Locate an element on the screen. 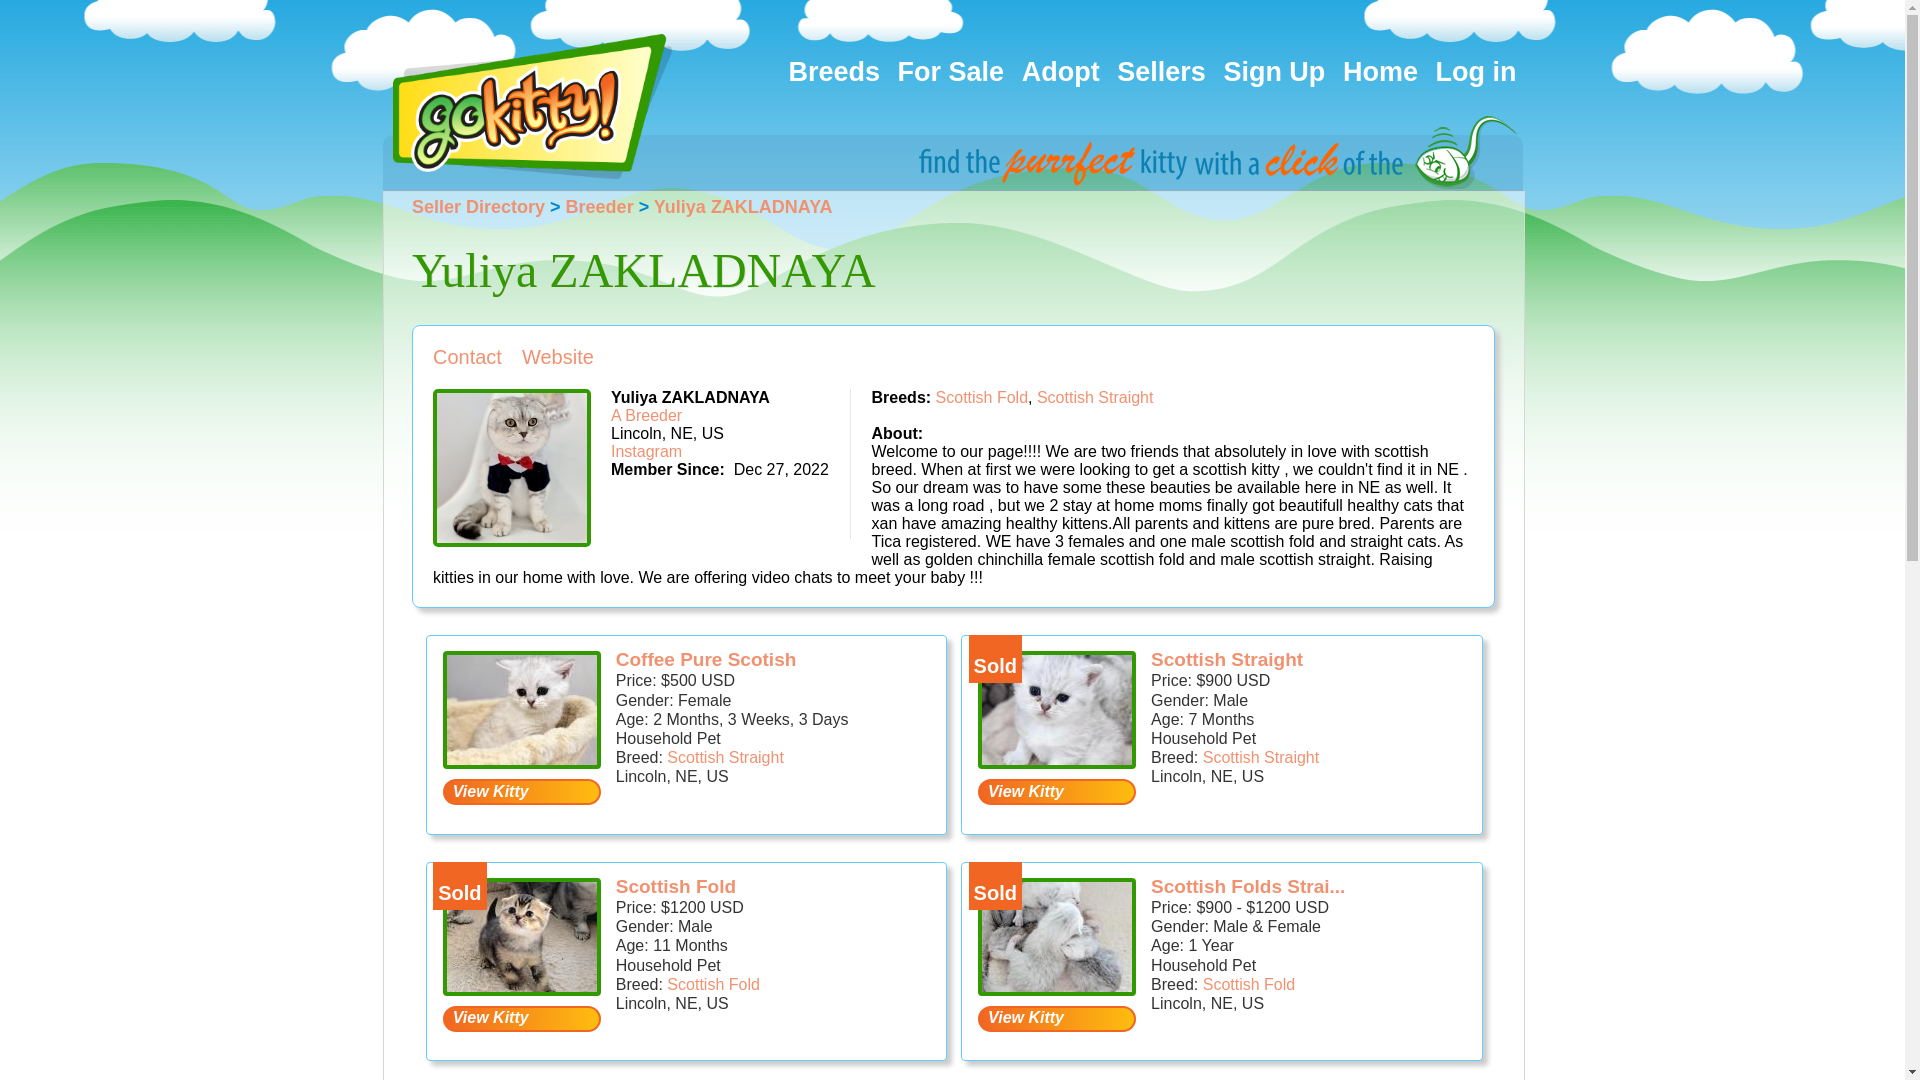 This screenshot has width=1920, height=1080. Yuliya ZAKLADNAYA is located at coordinates (744, 206).